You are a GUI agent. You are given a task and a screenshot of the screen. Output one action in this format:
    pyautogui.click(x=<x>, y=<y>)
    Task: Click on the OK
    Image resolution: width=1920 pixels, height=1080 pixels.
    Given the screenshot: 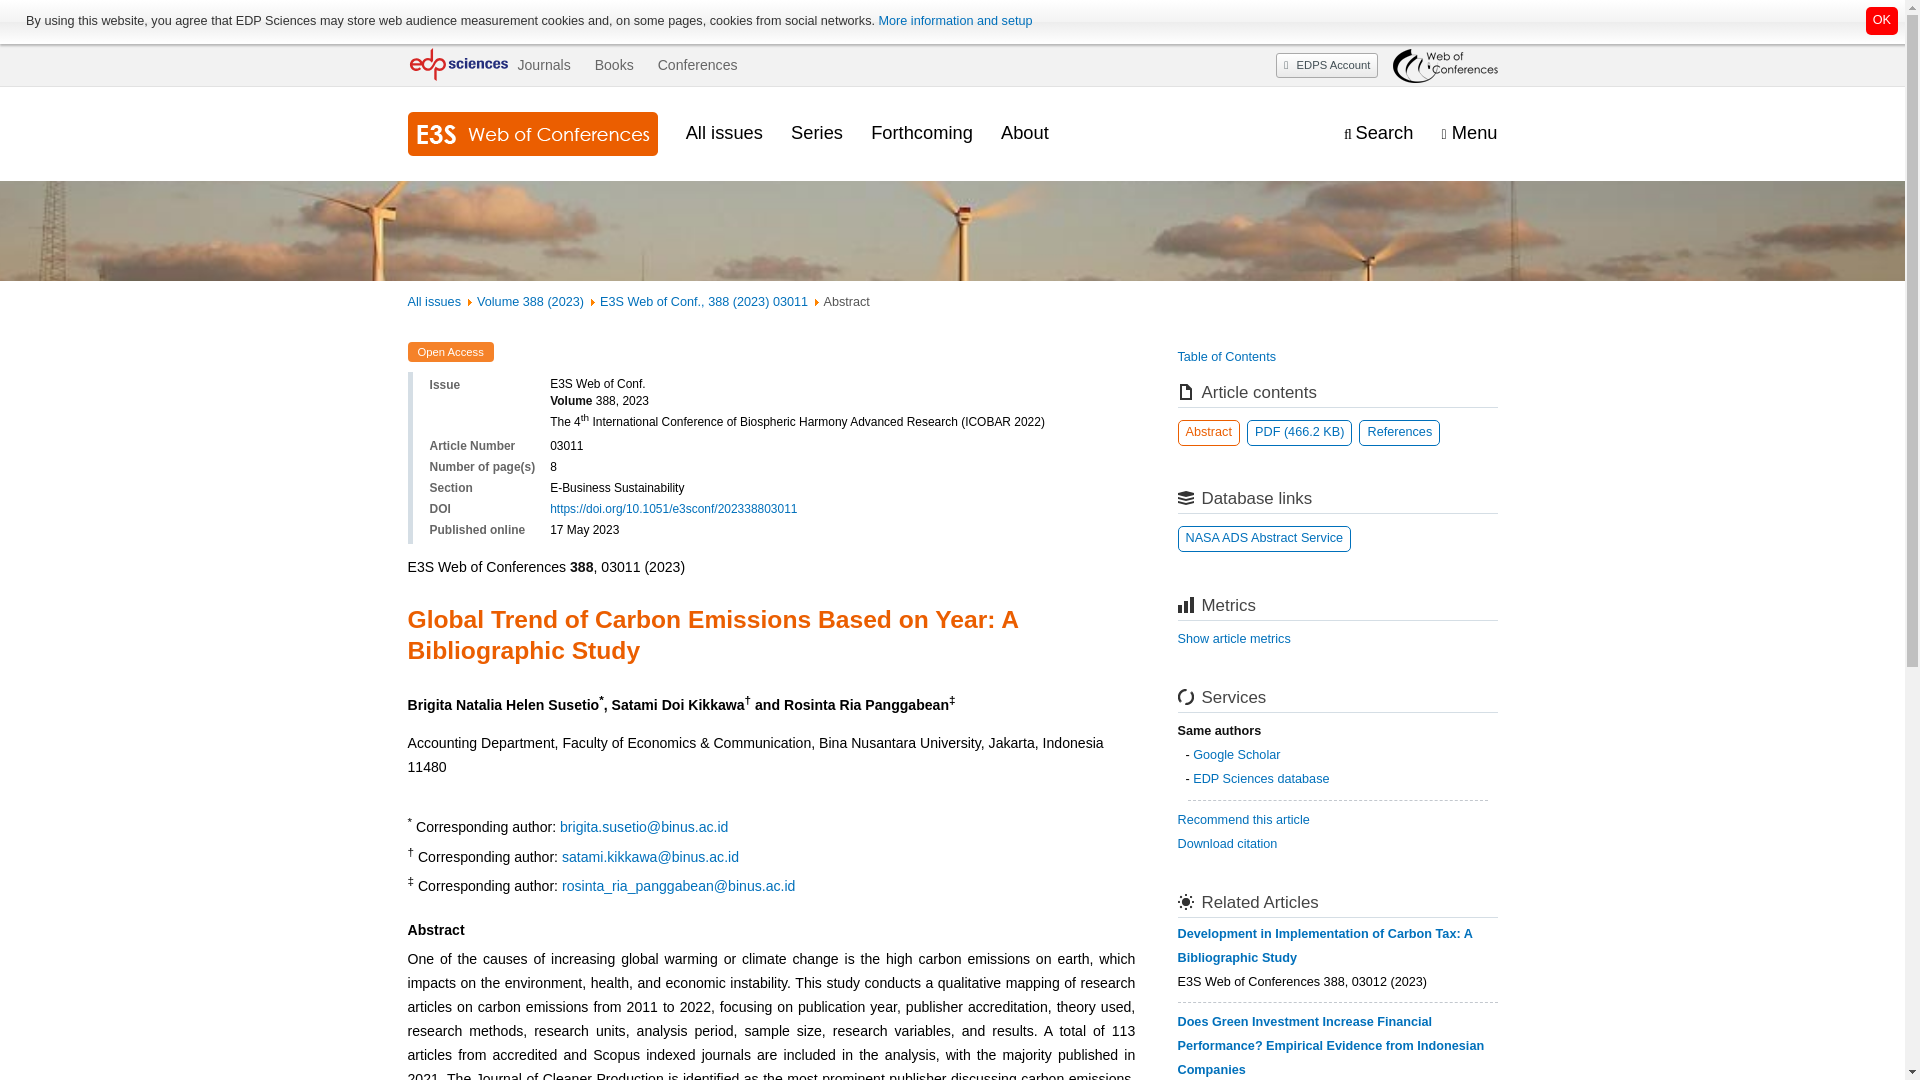 What is the action you would take?
    pyautogui.click(x=1882, y=20)
    